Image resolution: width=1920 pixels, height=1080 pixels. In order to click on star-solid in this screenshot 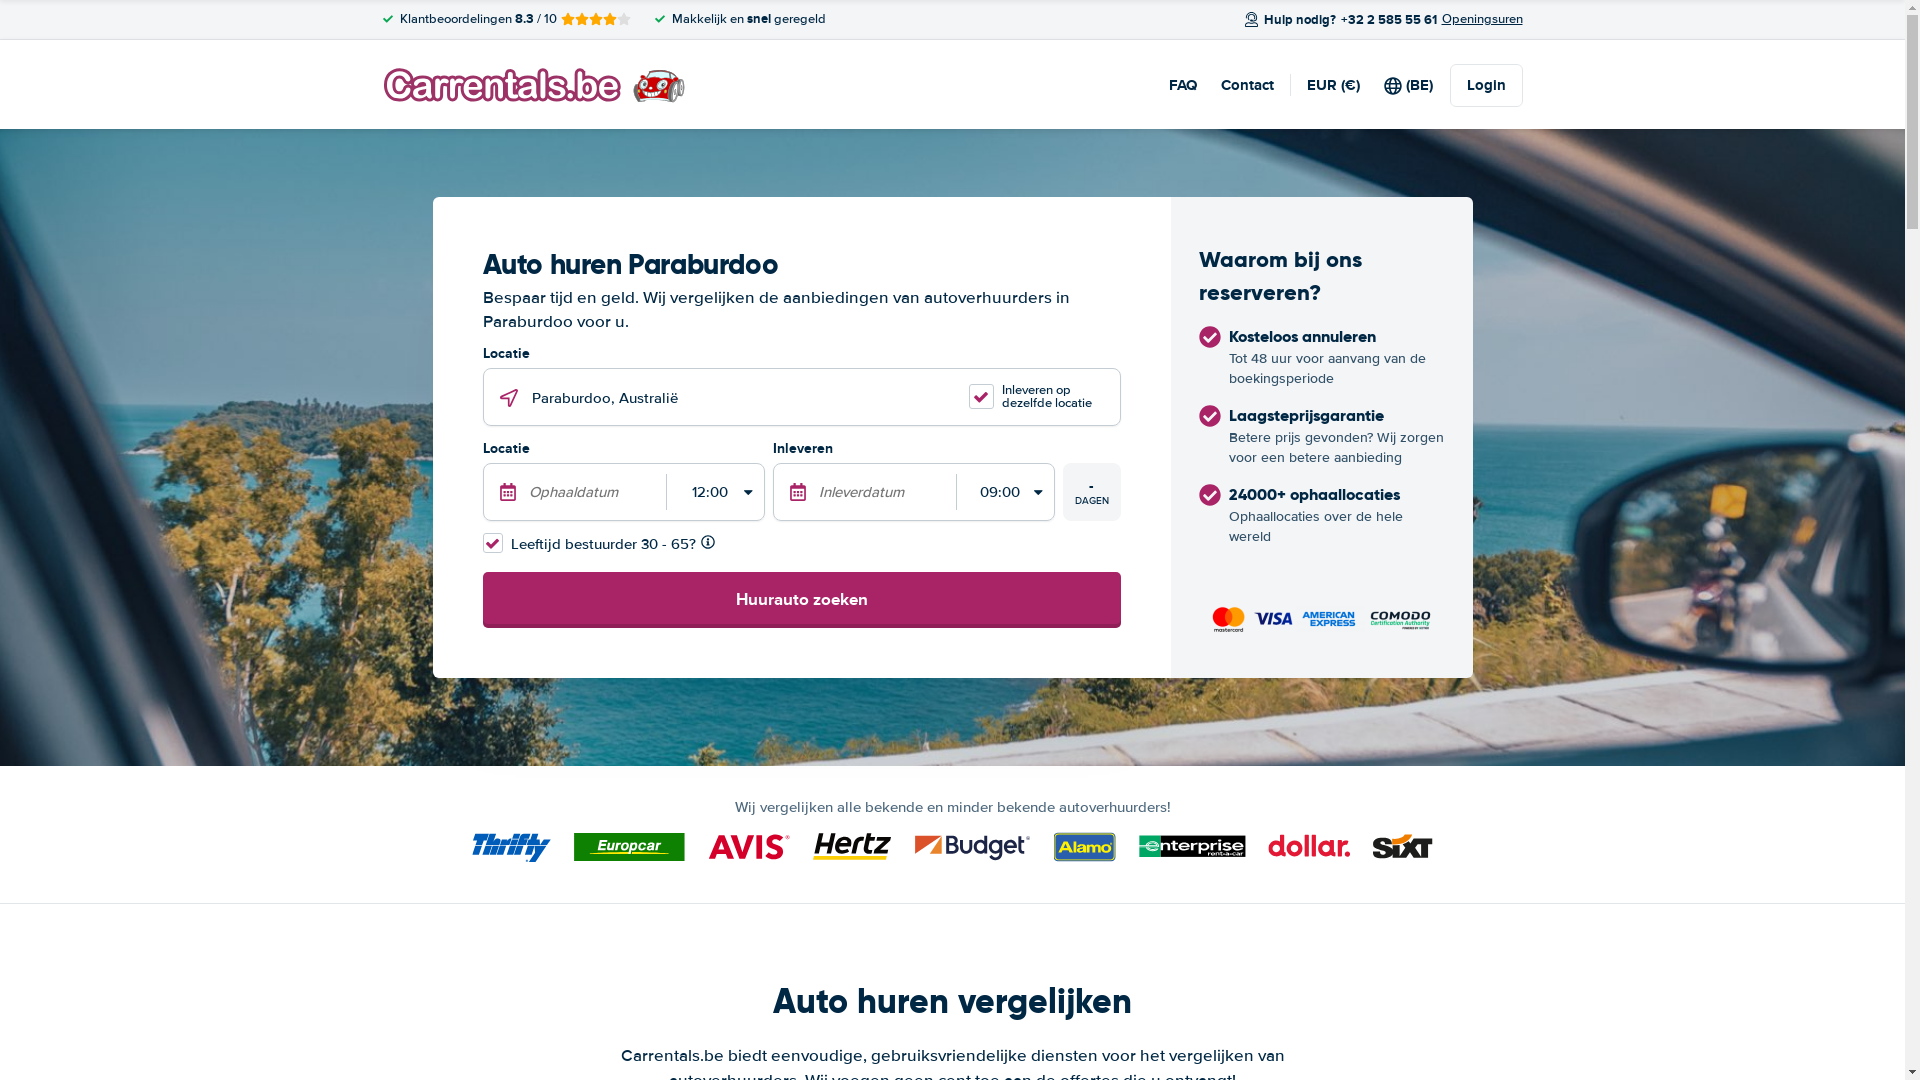, I will do `click(595, 19)`.